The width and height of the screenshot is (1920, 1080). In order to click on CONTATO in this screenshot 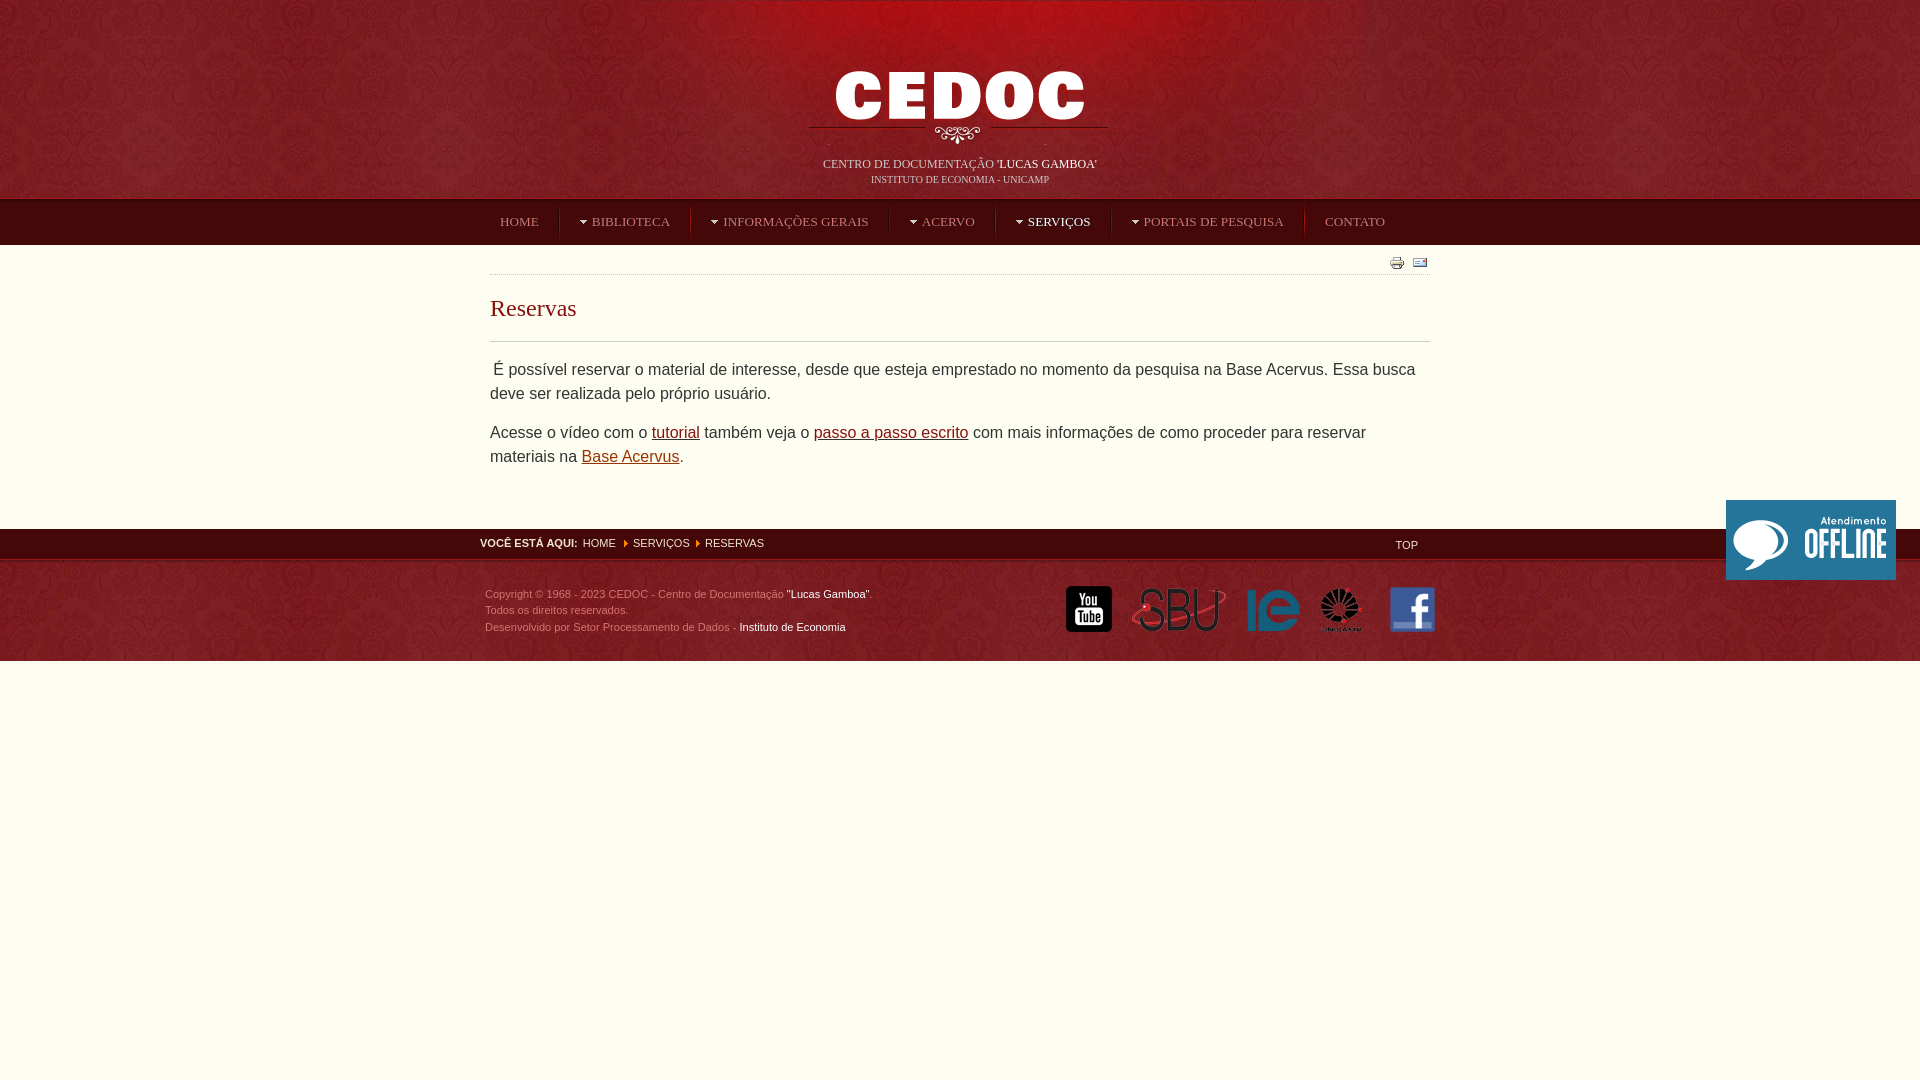, I will do `click(1355, 222)`.